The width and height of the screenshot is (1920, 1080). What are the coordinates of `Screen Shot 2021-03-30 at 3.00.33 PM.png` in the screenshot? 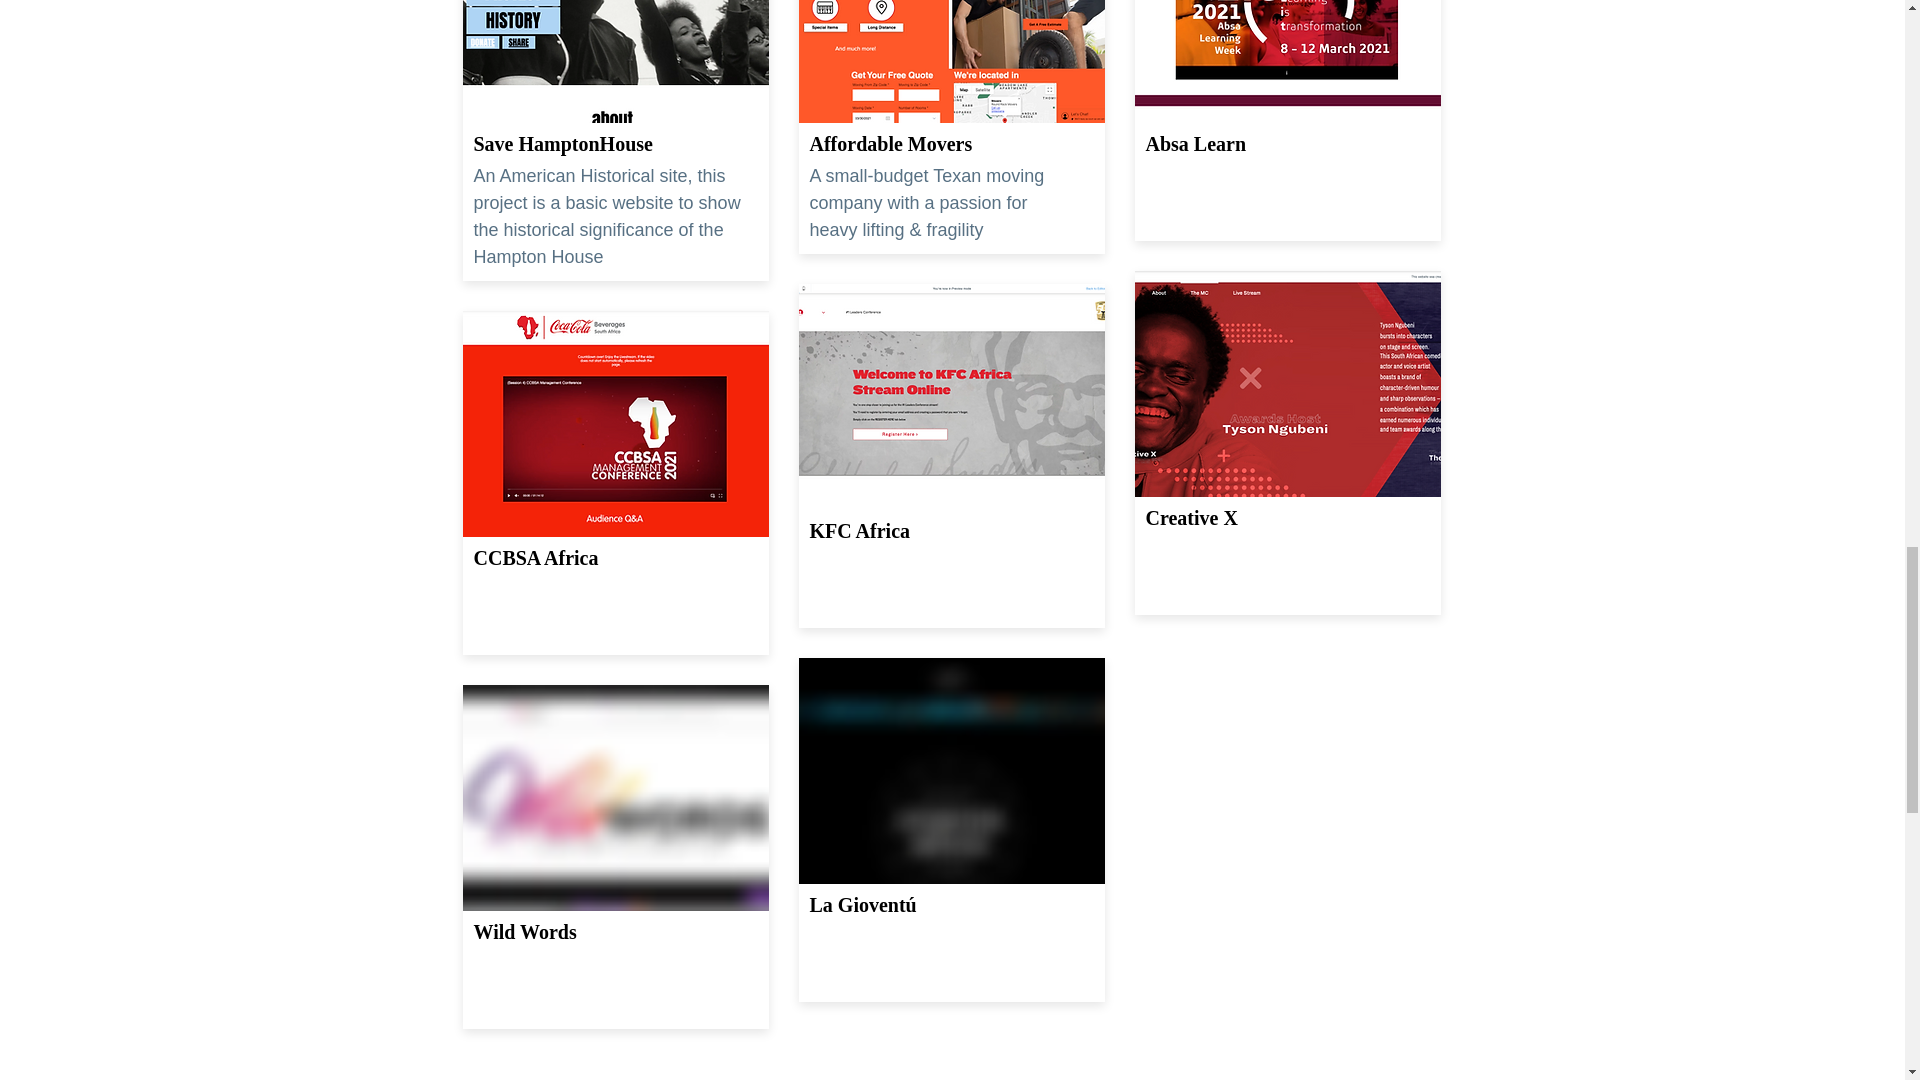 It's located at (615, 62).